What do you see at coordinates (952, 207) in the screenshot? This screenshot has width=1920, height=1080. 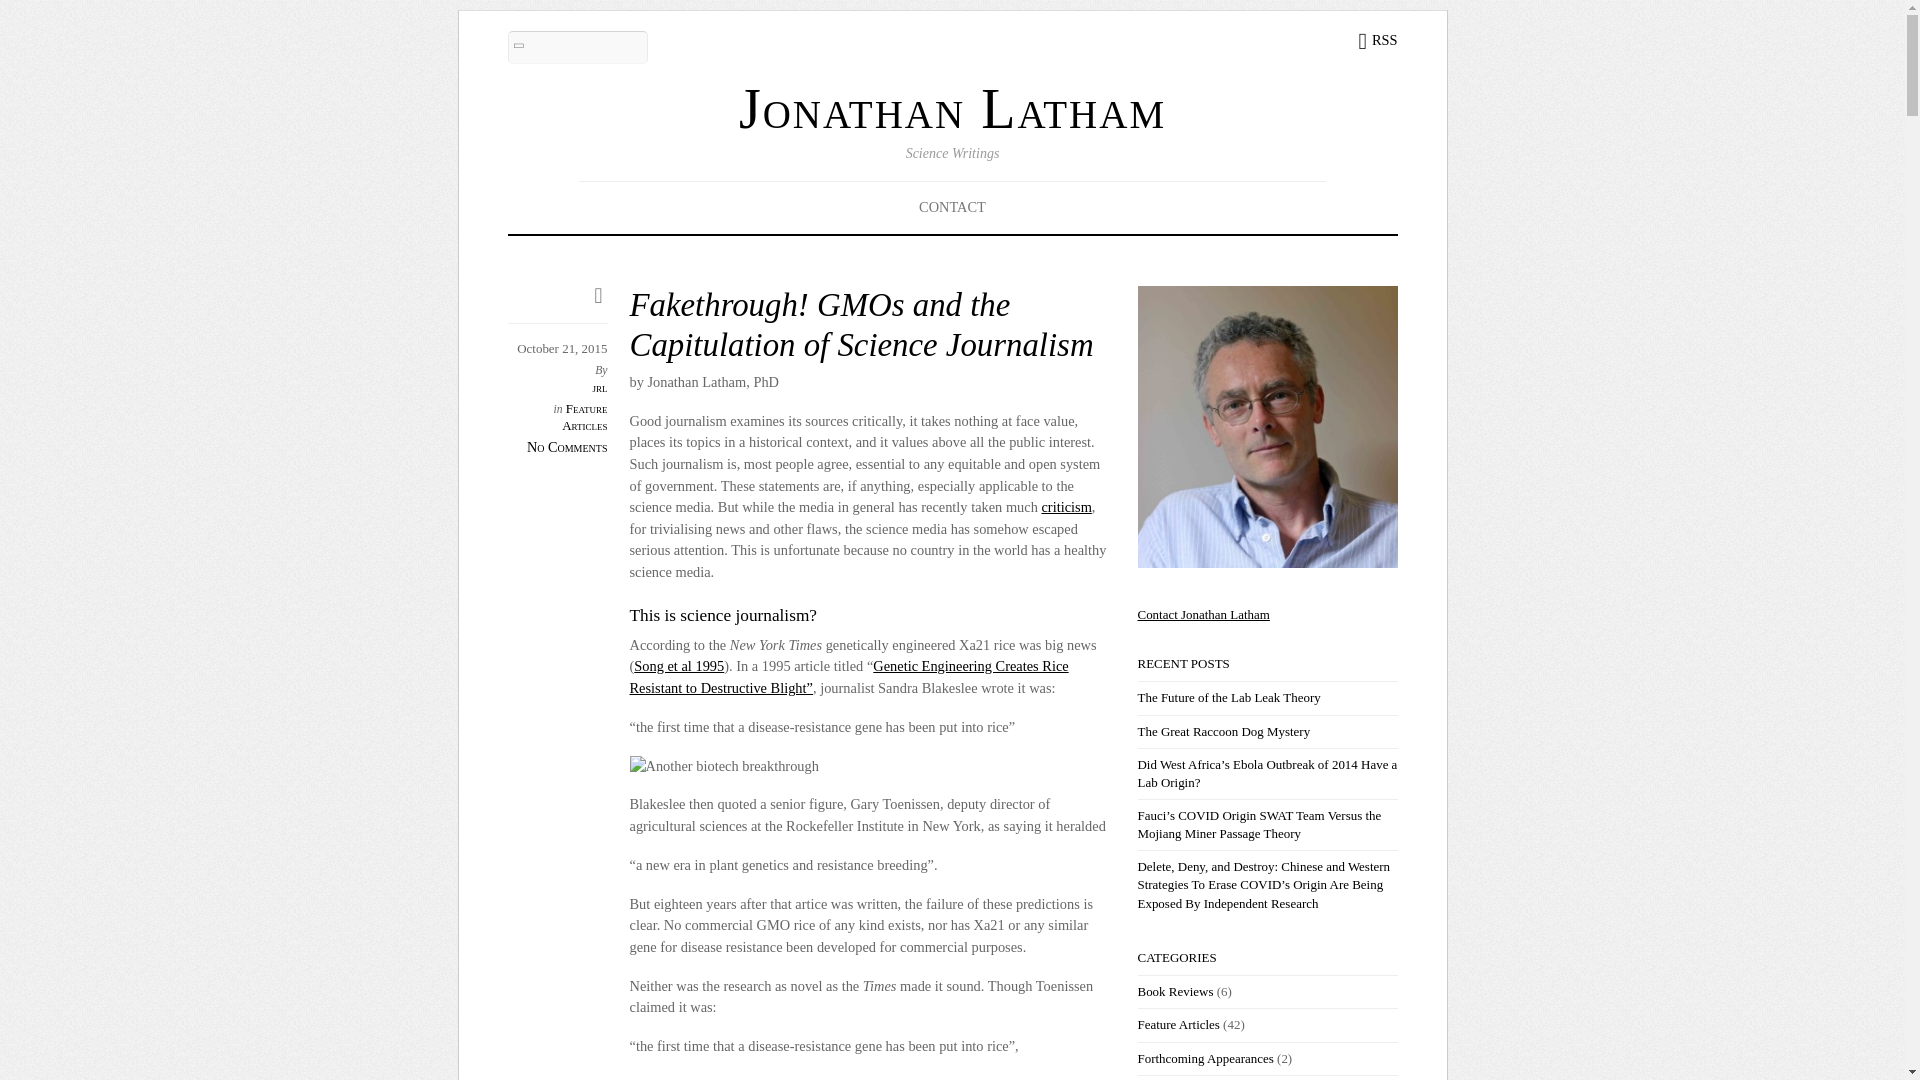 I see `CONTACT` at bounding box center [952, 207].